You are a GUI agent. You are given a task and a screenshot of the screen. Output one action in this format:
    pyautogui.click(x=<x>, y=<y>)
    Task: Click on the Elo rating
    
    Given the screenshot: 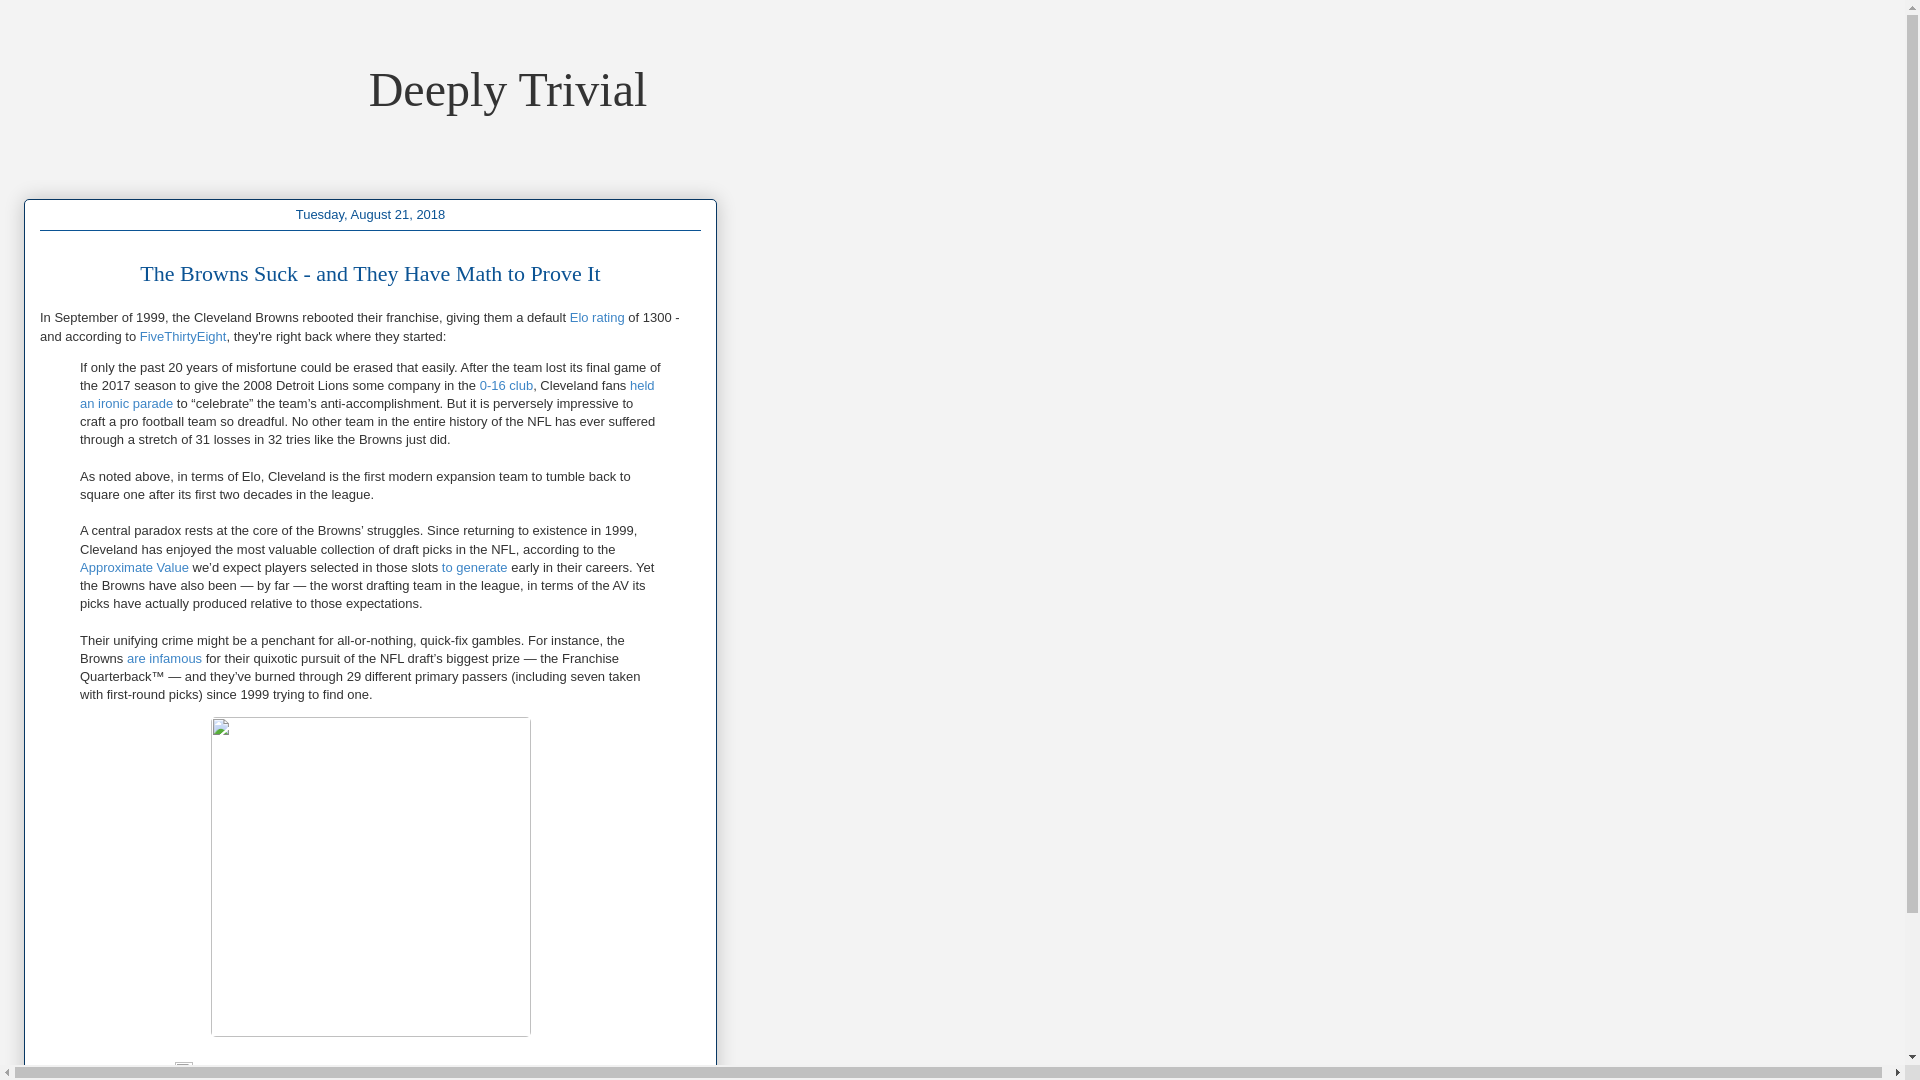 What is the action you would take?
    pyautogui.click(x=598, y=317)
    